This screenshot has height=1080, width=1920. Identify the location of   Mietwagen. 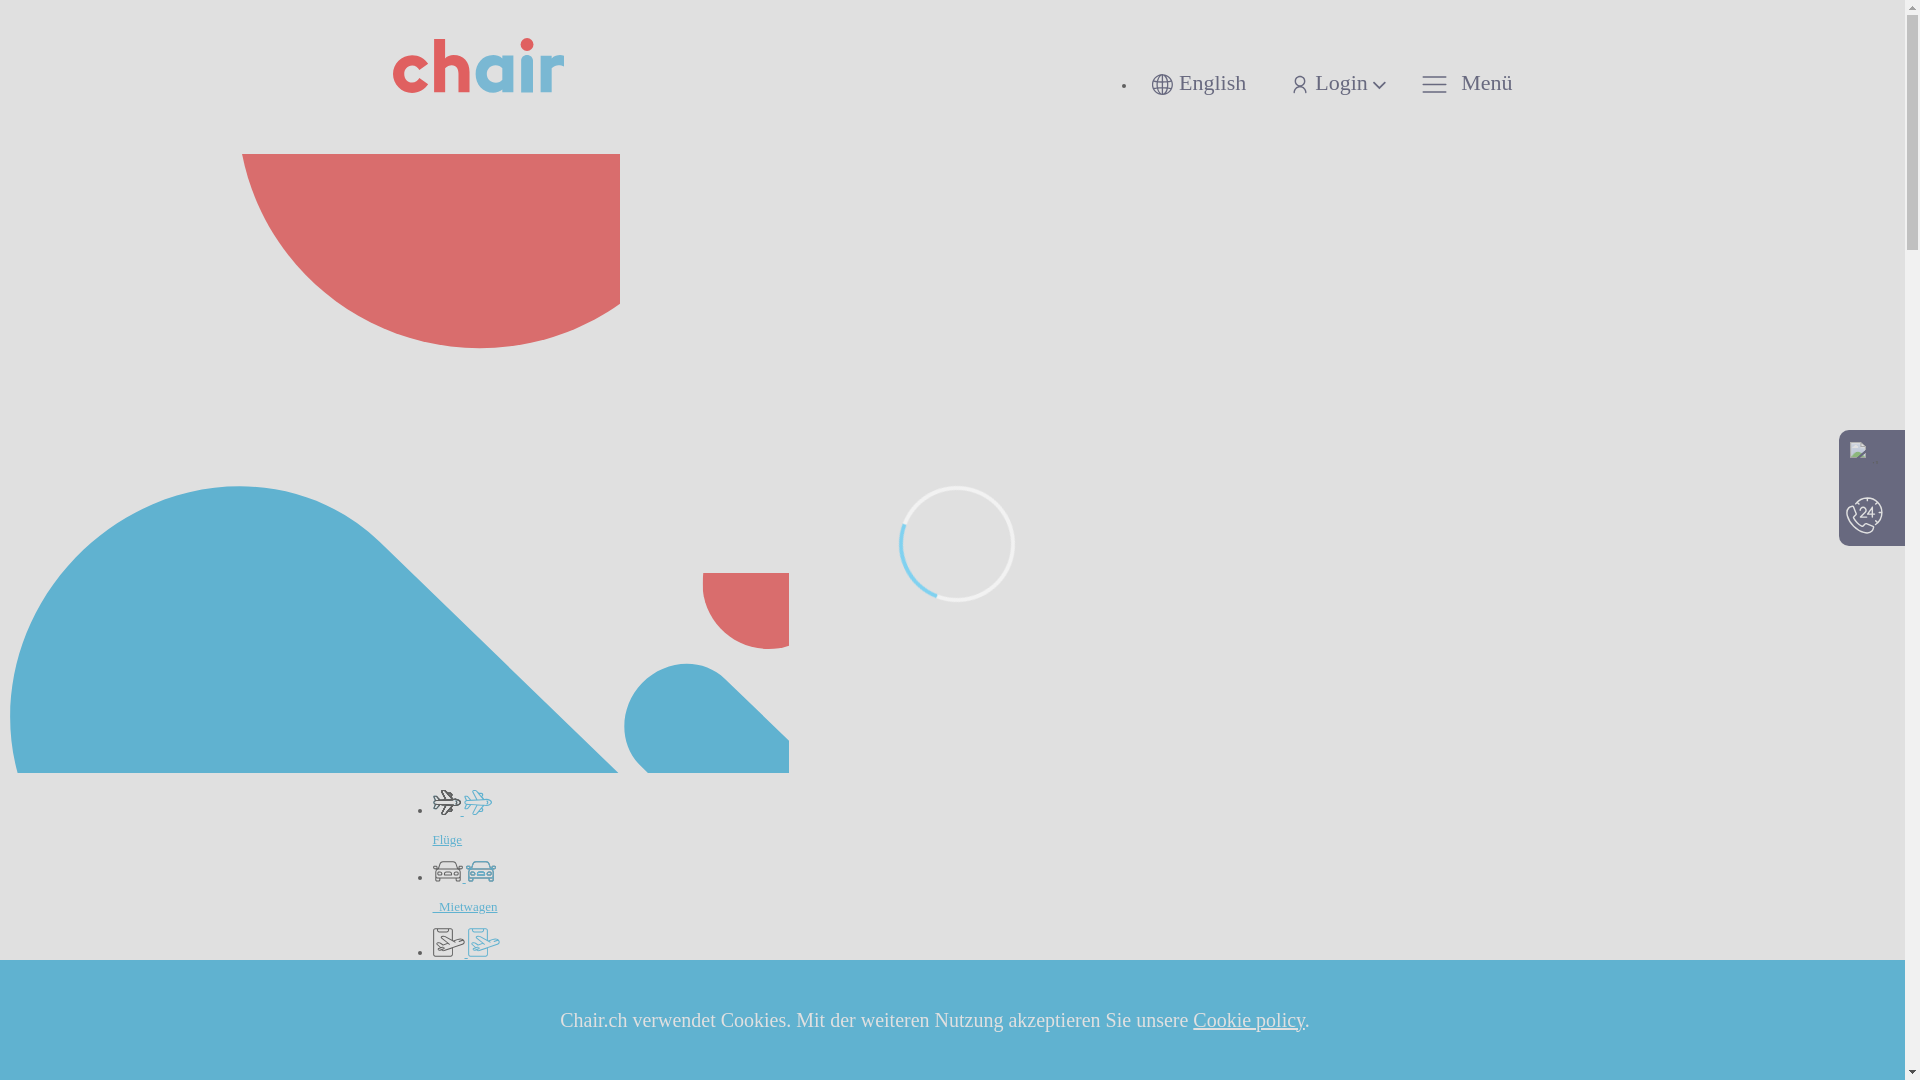
(972, 888).